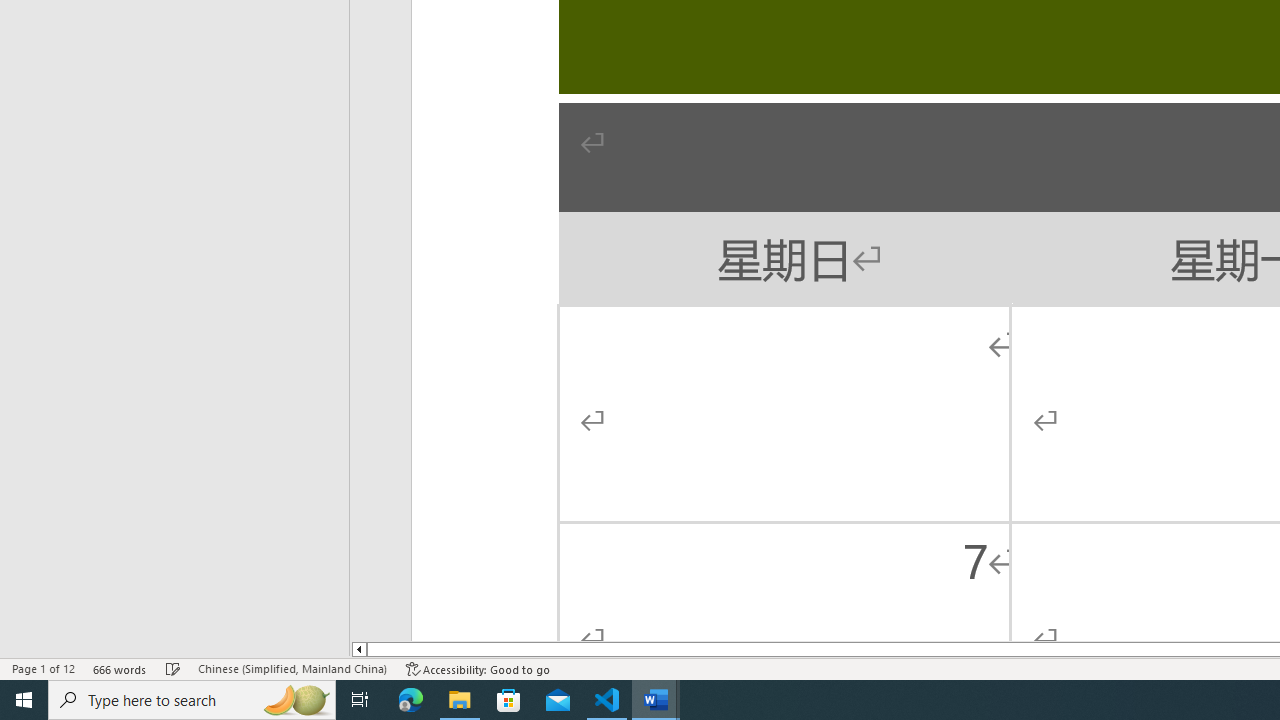 The width and height of the screenshot is (1280, 720). Describe the element at coordinates (292, 668) in the screenshot. I see `Language Chinese (Simplified, Mainland China)` at that location.